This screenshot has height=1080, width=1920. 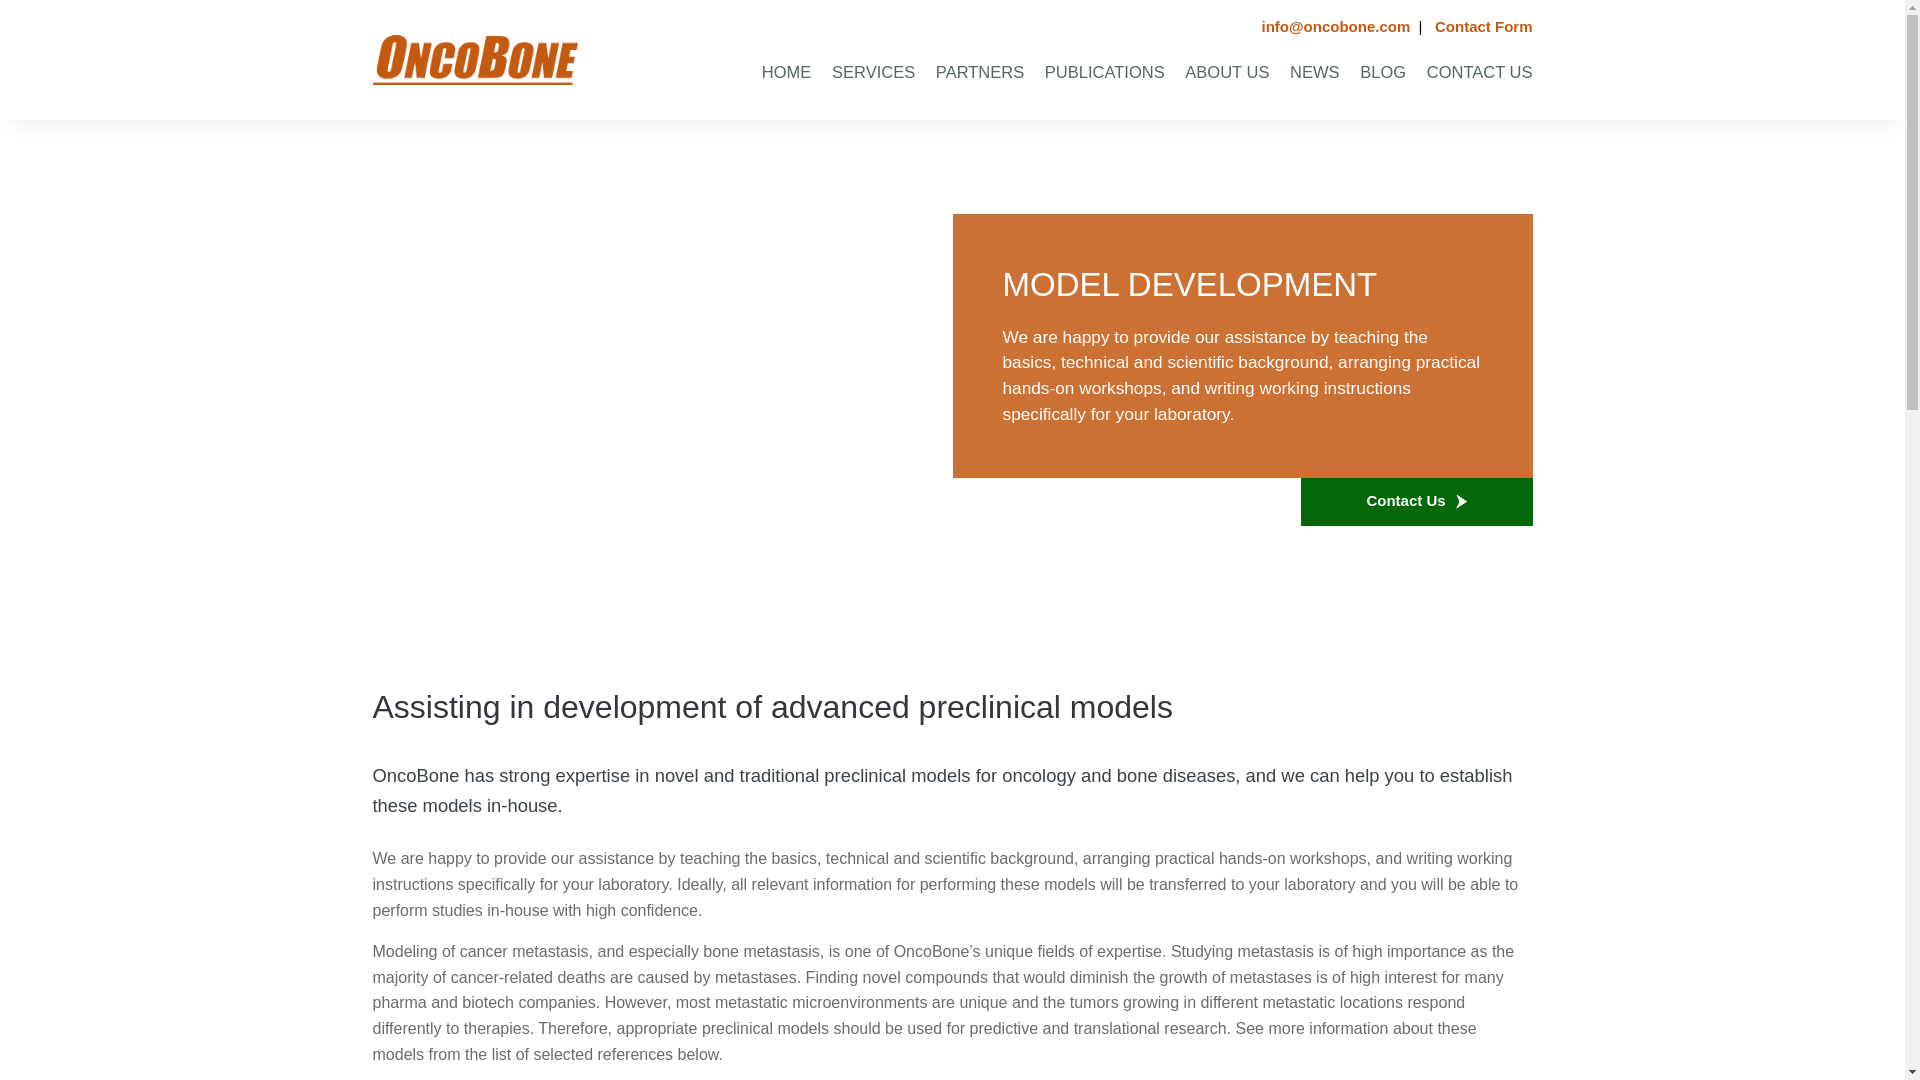 What do you see at coordinates (1483, 26) in the screenshot?
I see `Contact Form` at bounding box center [1483, 26].